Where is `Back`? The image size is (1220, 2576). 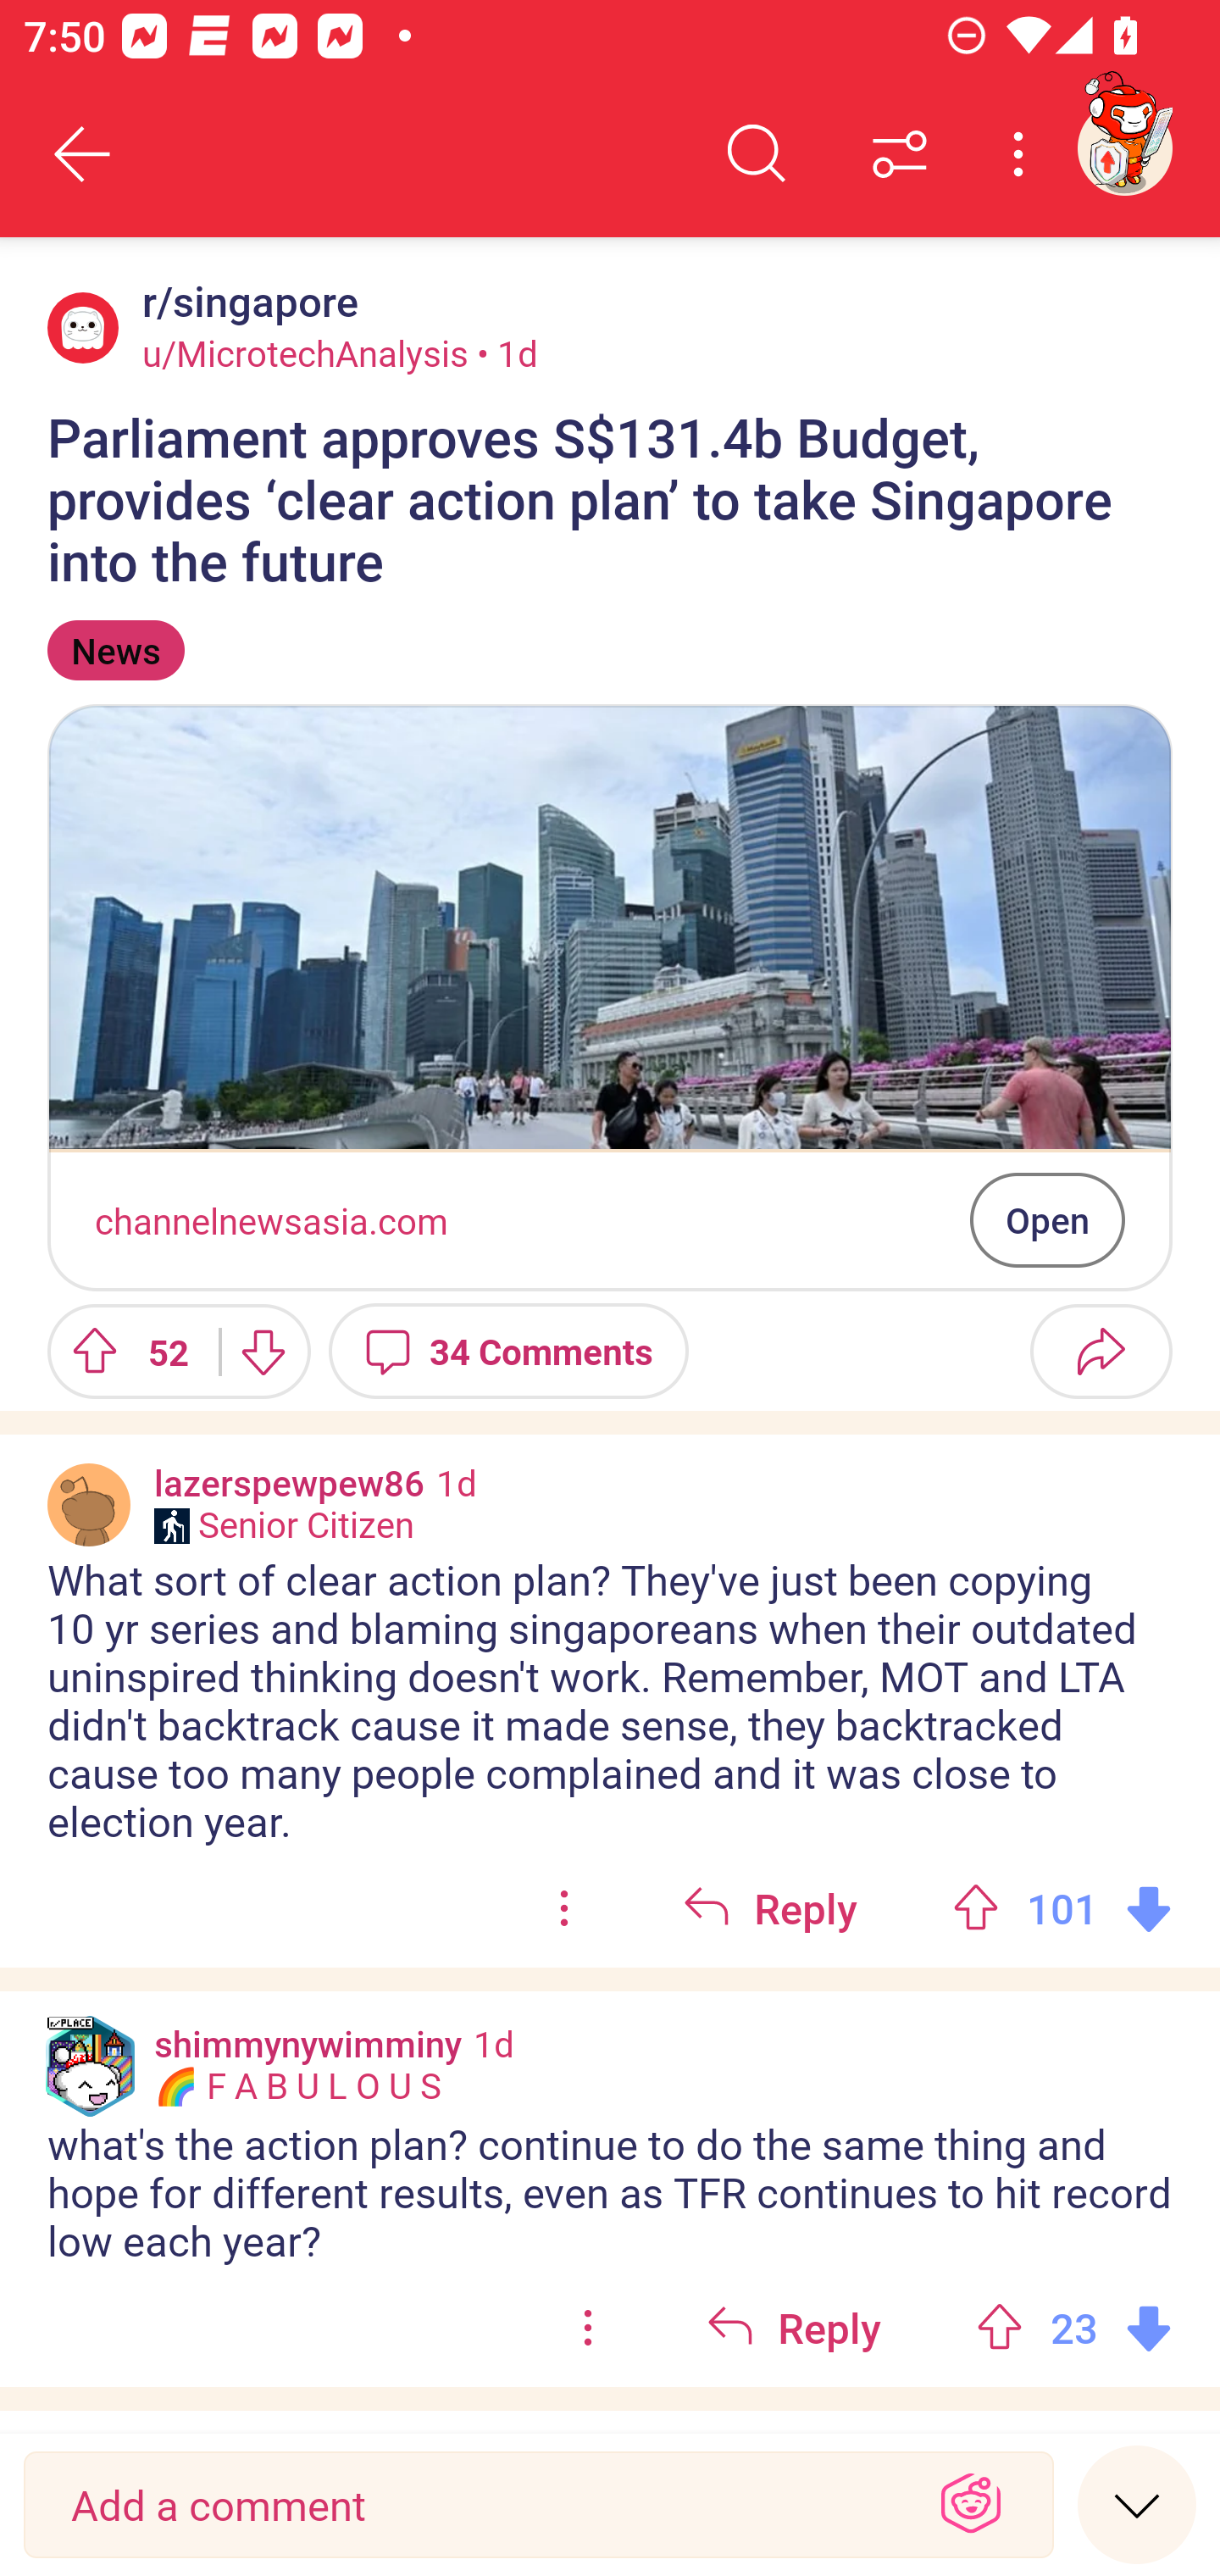 Back is located at coordinates (83, 154).